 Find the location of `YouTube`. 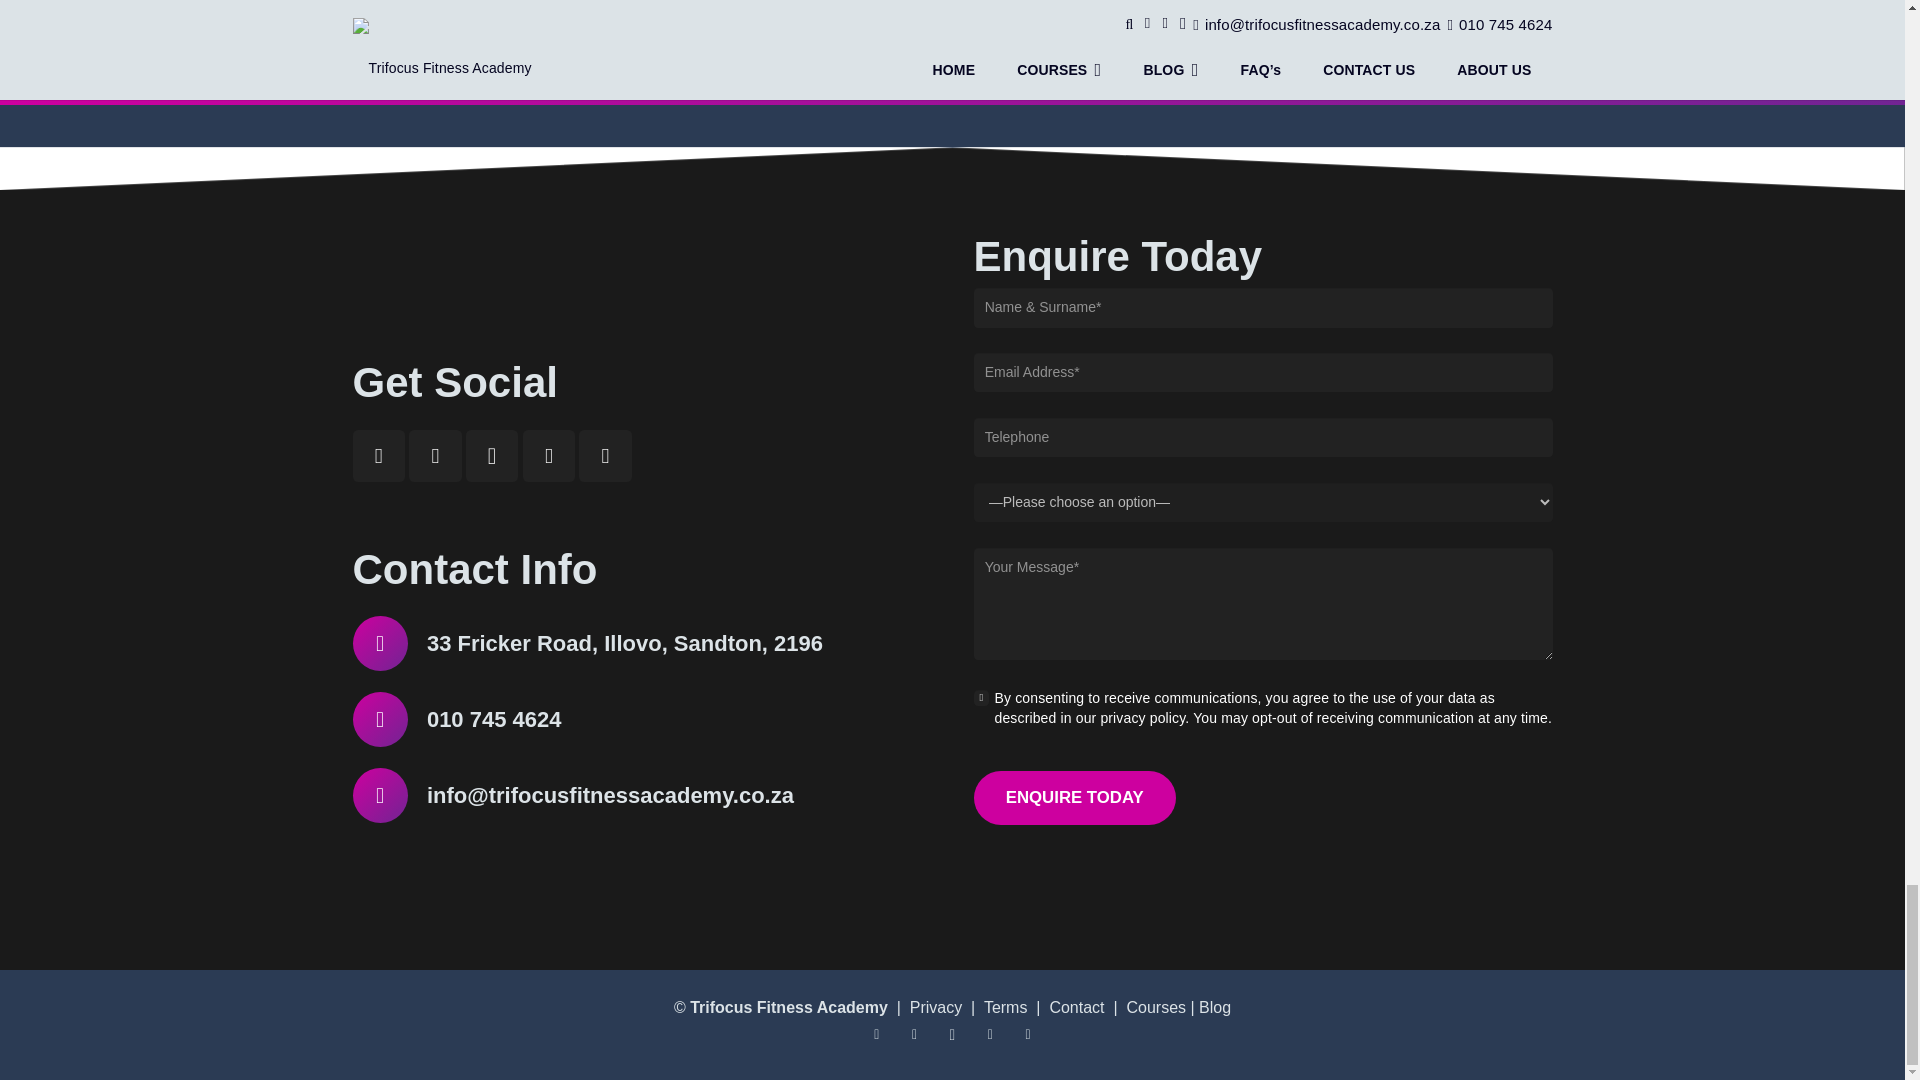

YouTube is located at coordinates (914, 1034).